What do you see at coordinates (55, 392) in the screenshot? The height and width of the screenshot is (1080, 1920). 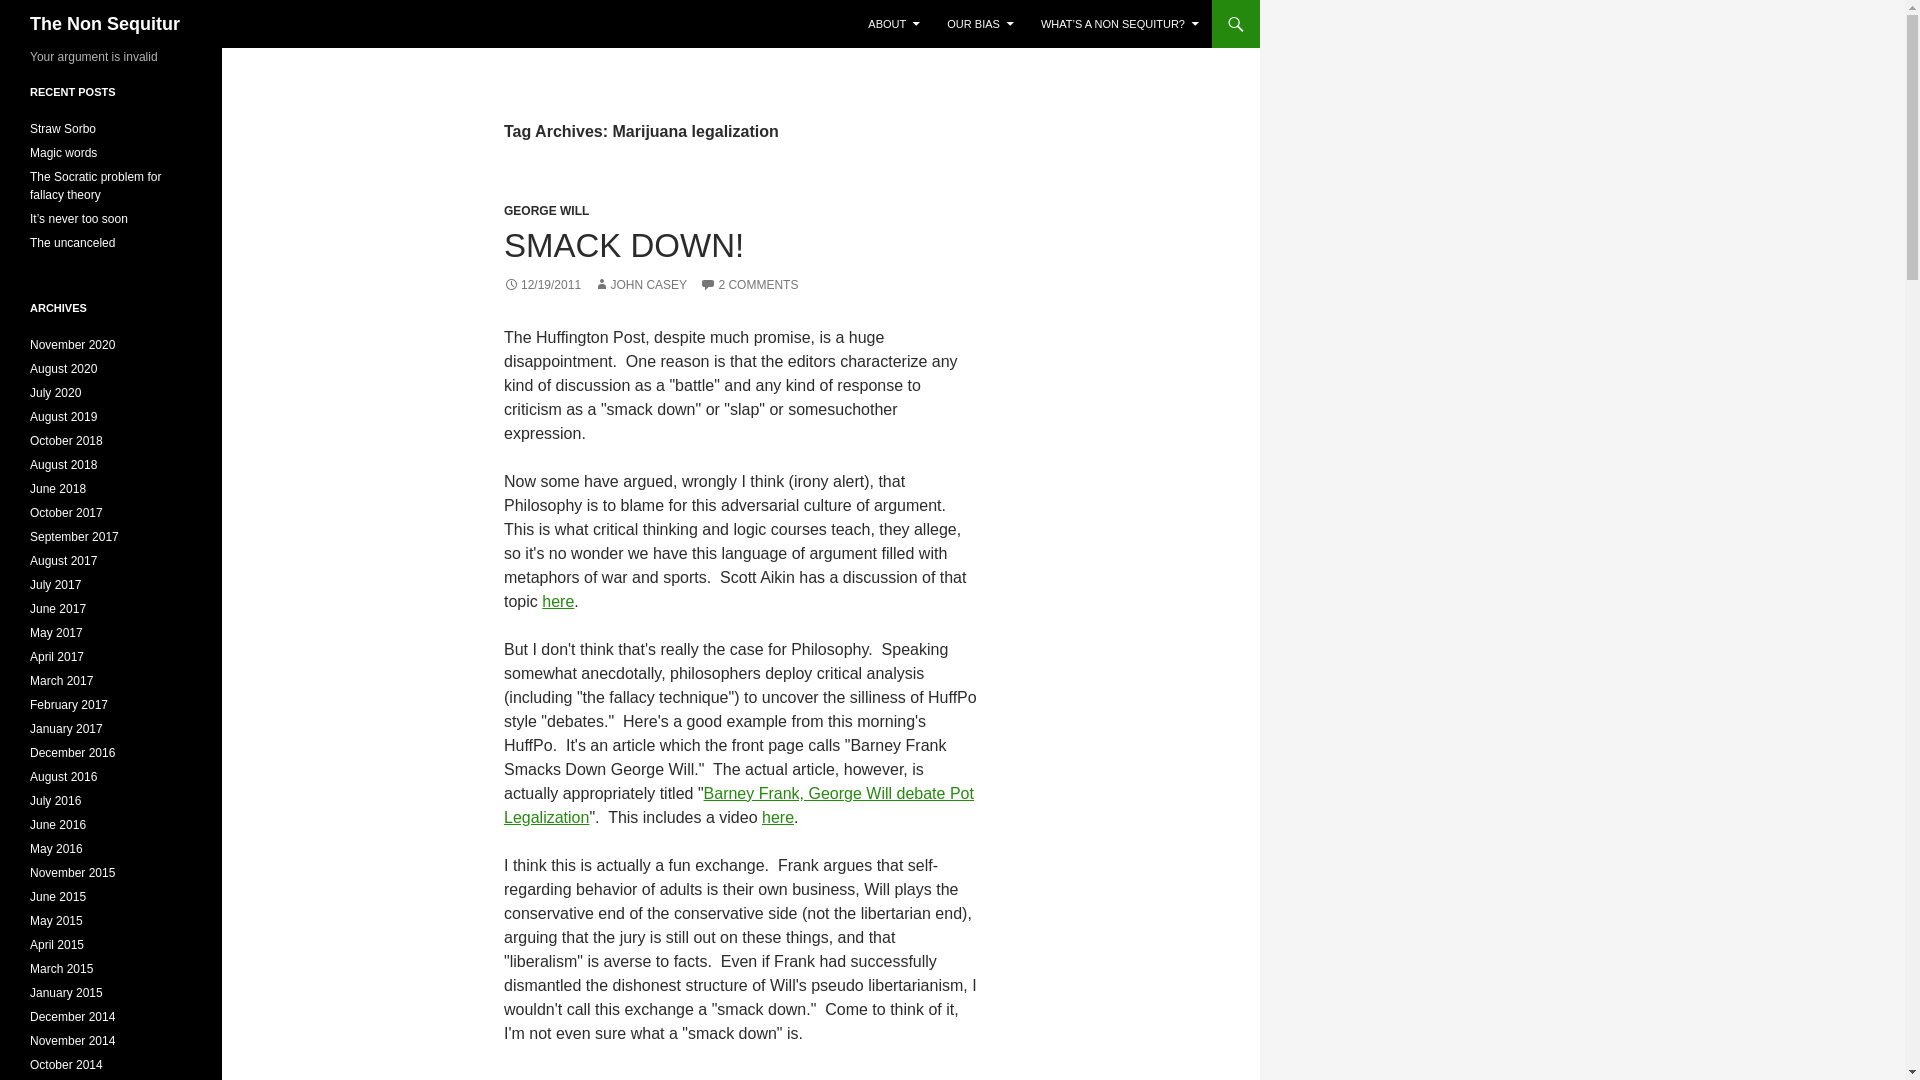 I see `July 2020` at bounding box center [55, 392].